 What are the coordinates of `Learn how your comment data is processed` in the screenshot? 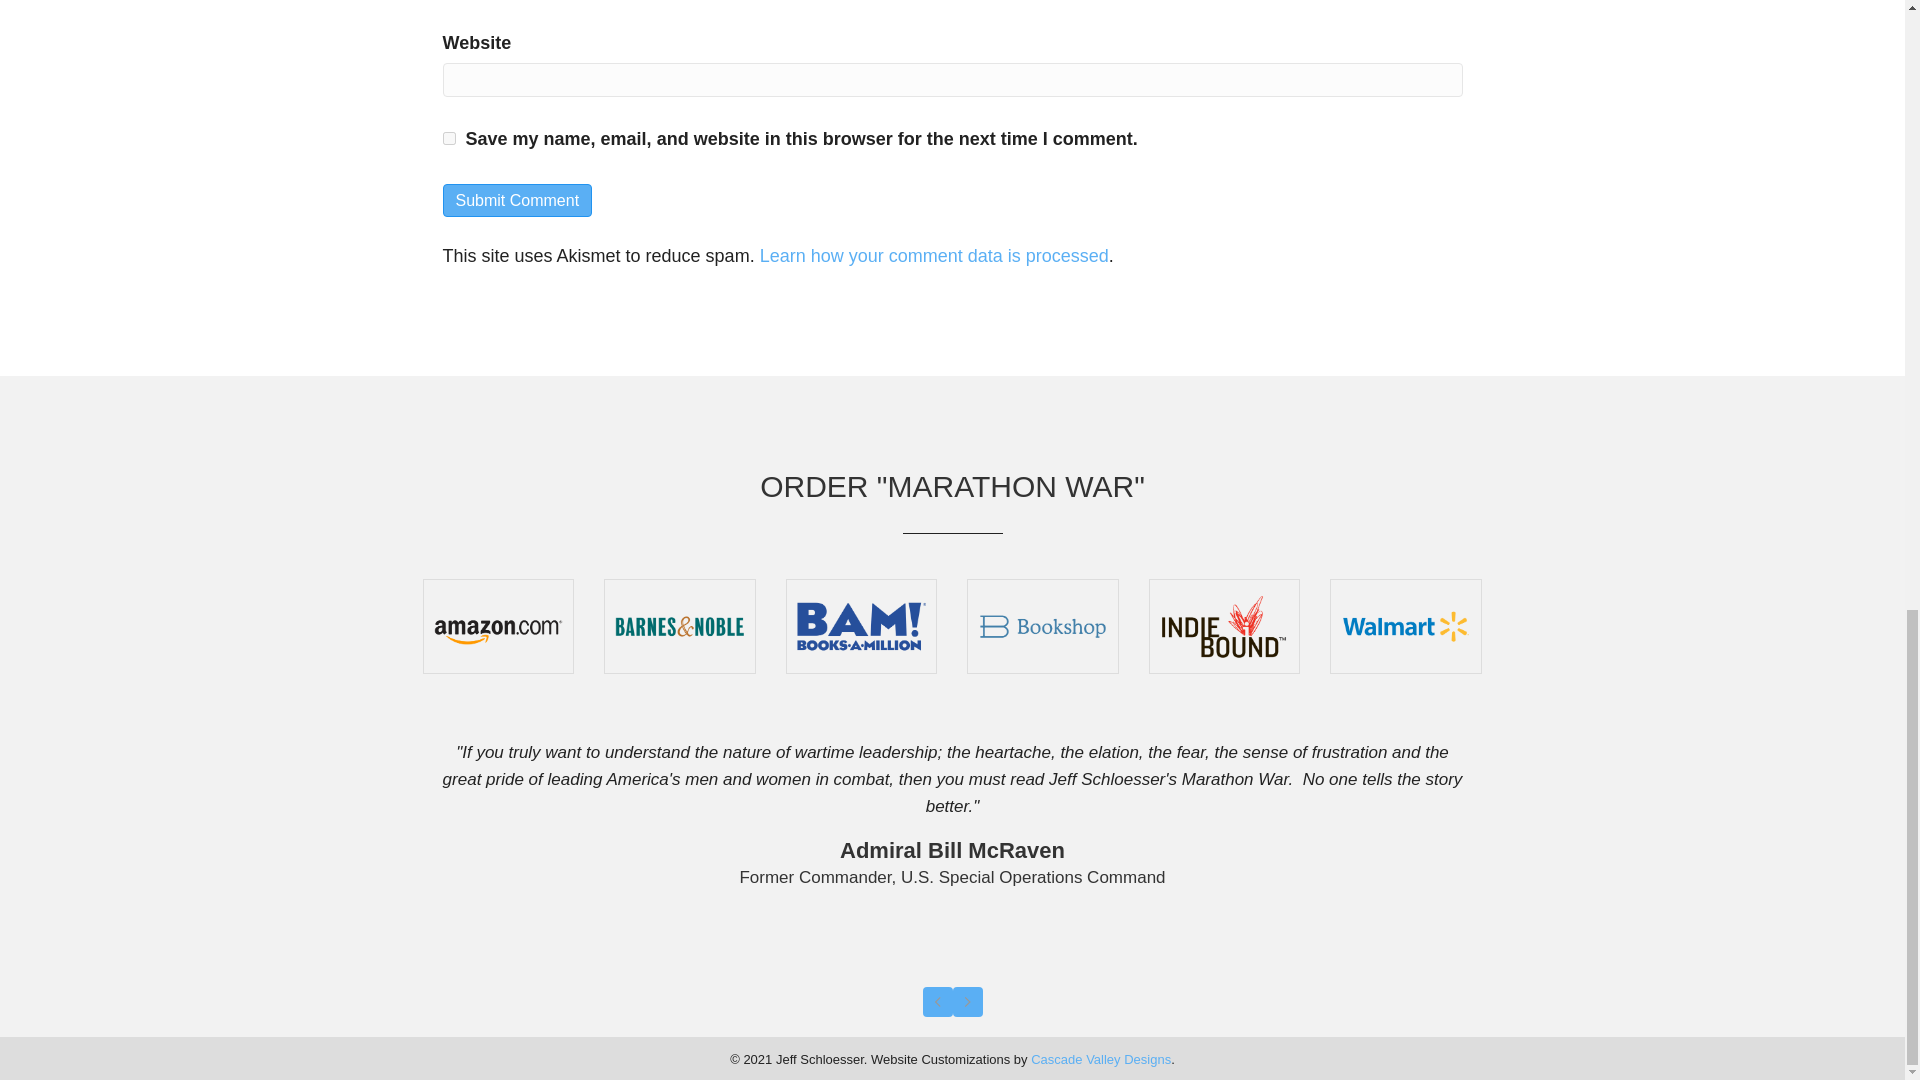 It's located at (934, 256).